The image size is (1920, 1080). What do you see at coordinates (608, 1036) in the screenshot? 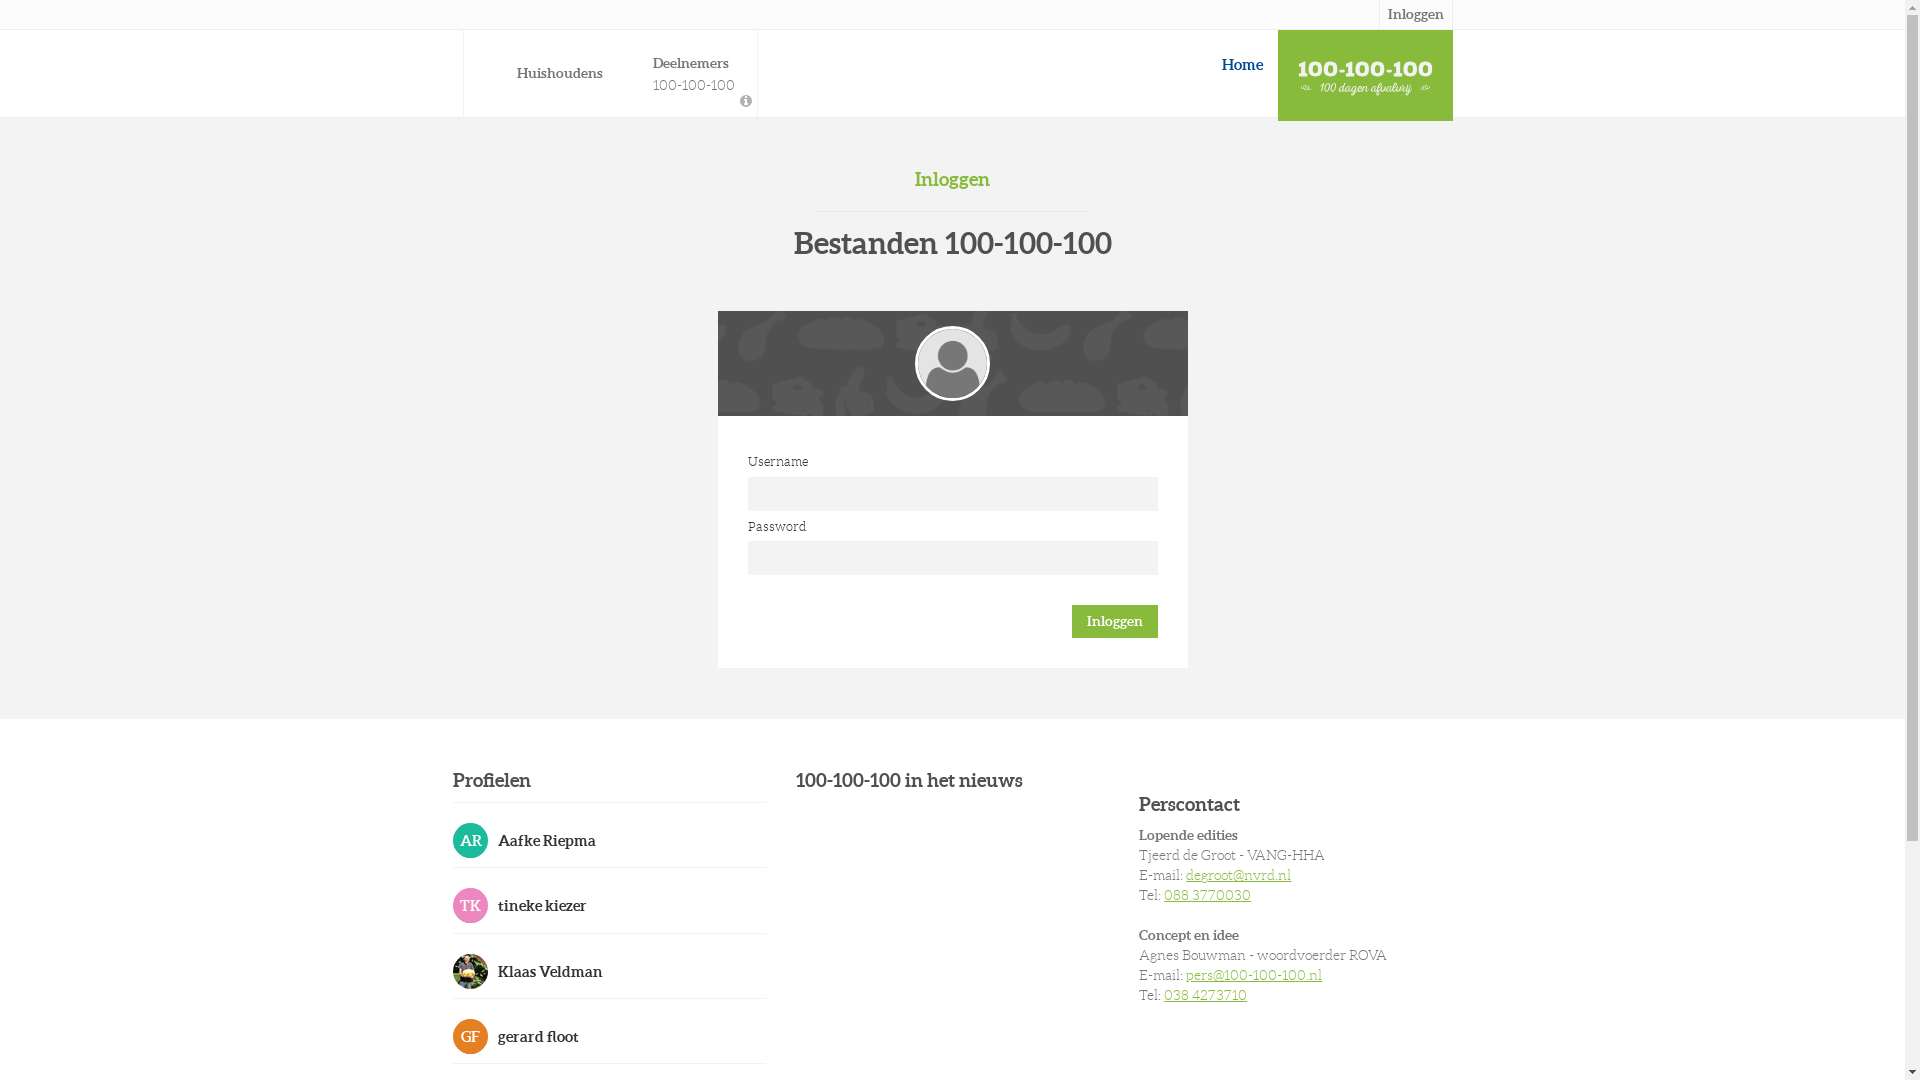
I see `gerard floot` at bounding box center [608, 1036].